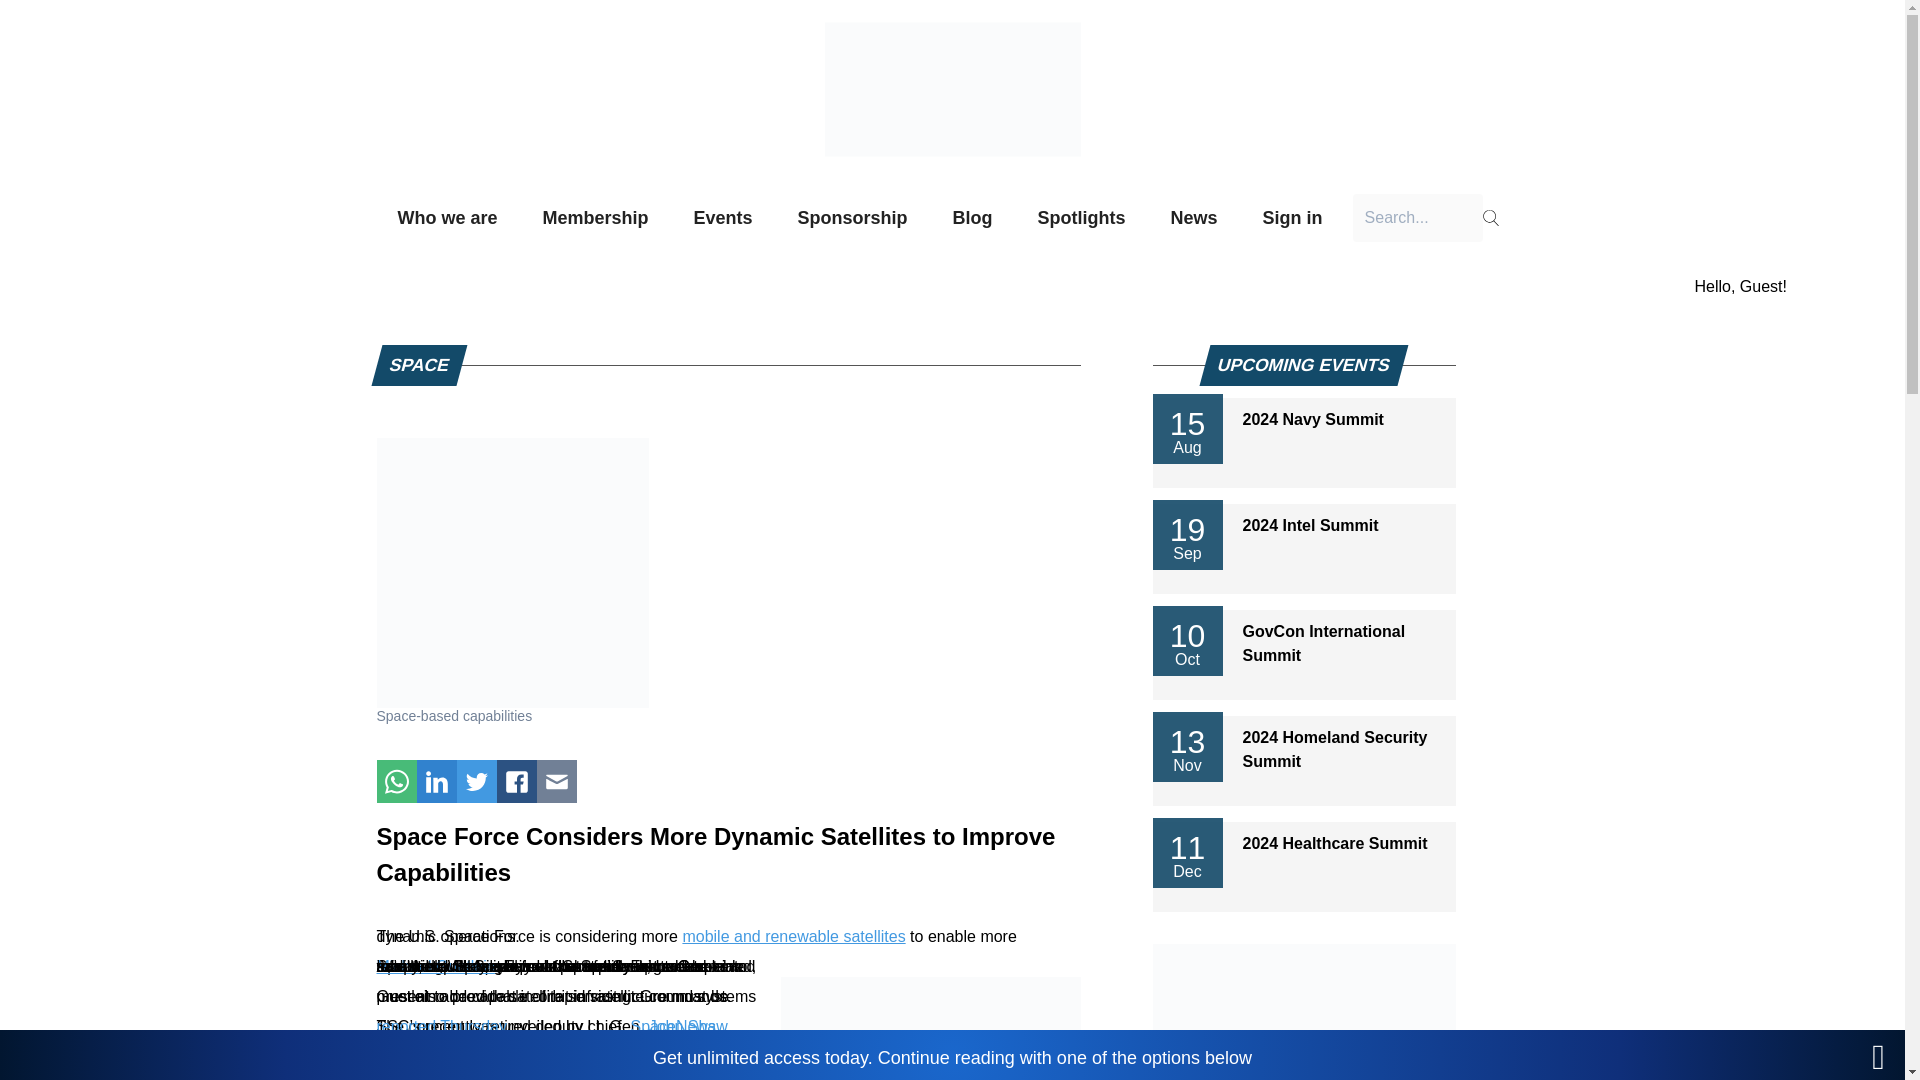 The height and width of the screenshot is (1080, 1920). Describe the element at coordinates (436, 966) in the screenshot. I see `Michael Guetlein` at that location.